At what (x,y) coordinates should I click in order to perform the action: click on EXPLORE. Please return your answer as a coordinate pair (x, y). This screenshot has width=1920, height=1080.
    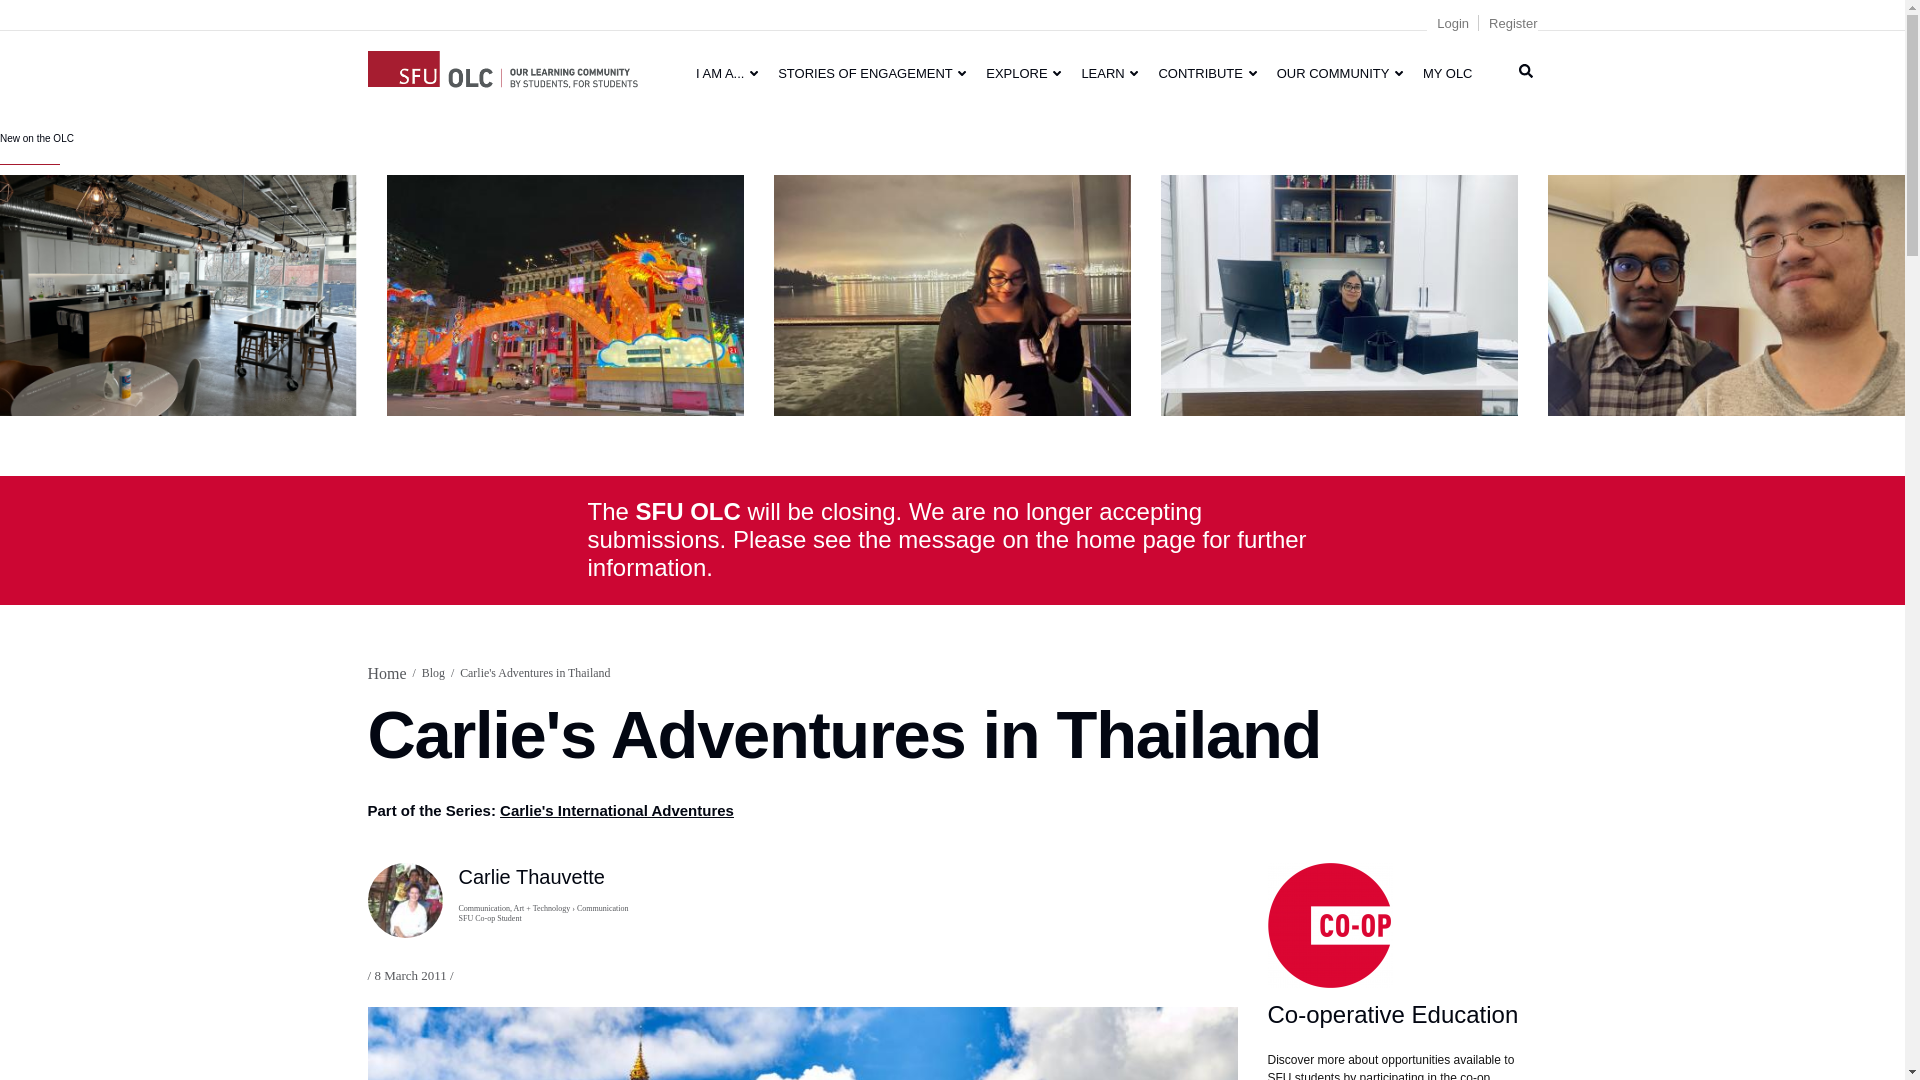
    Looking at the image, I should click on (1023, 73).